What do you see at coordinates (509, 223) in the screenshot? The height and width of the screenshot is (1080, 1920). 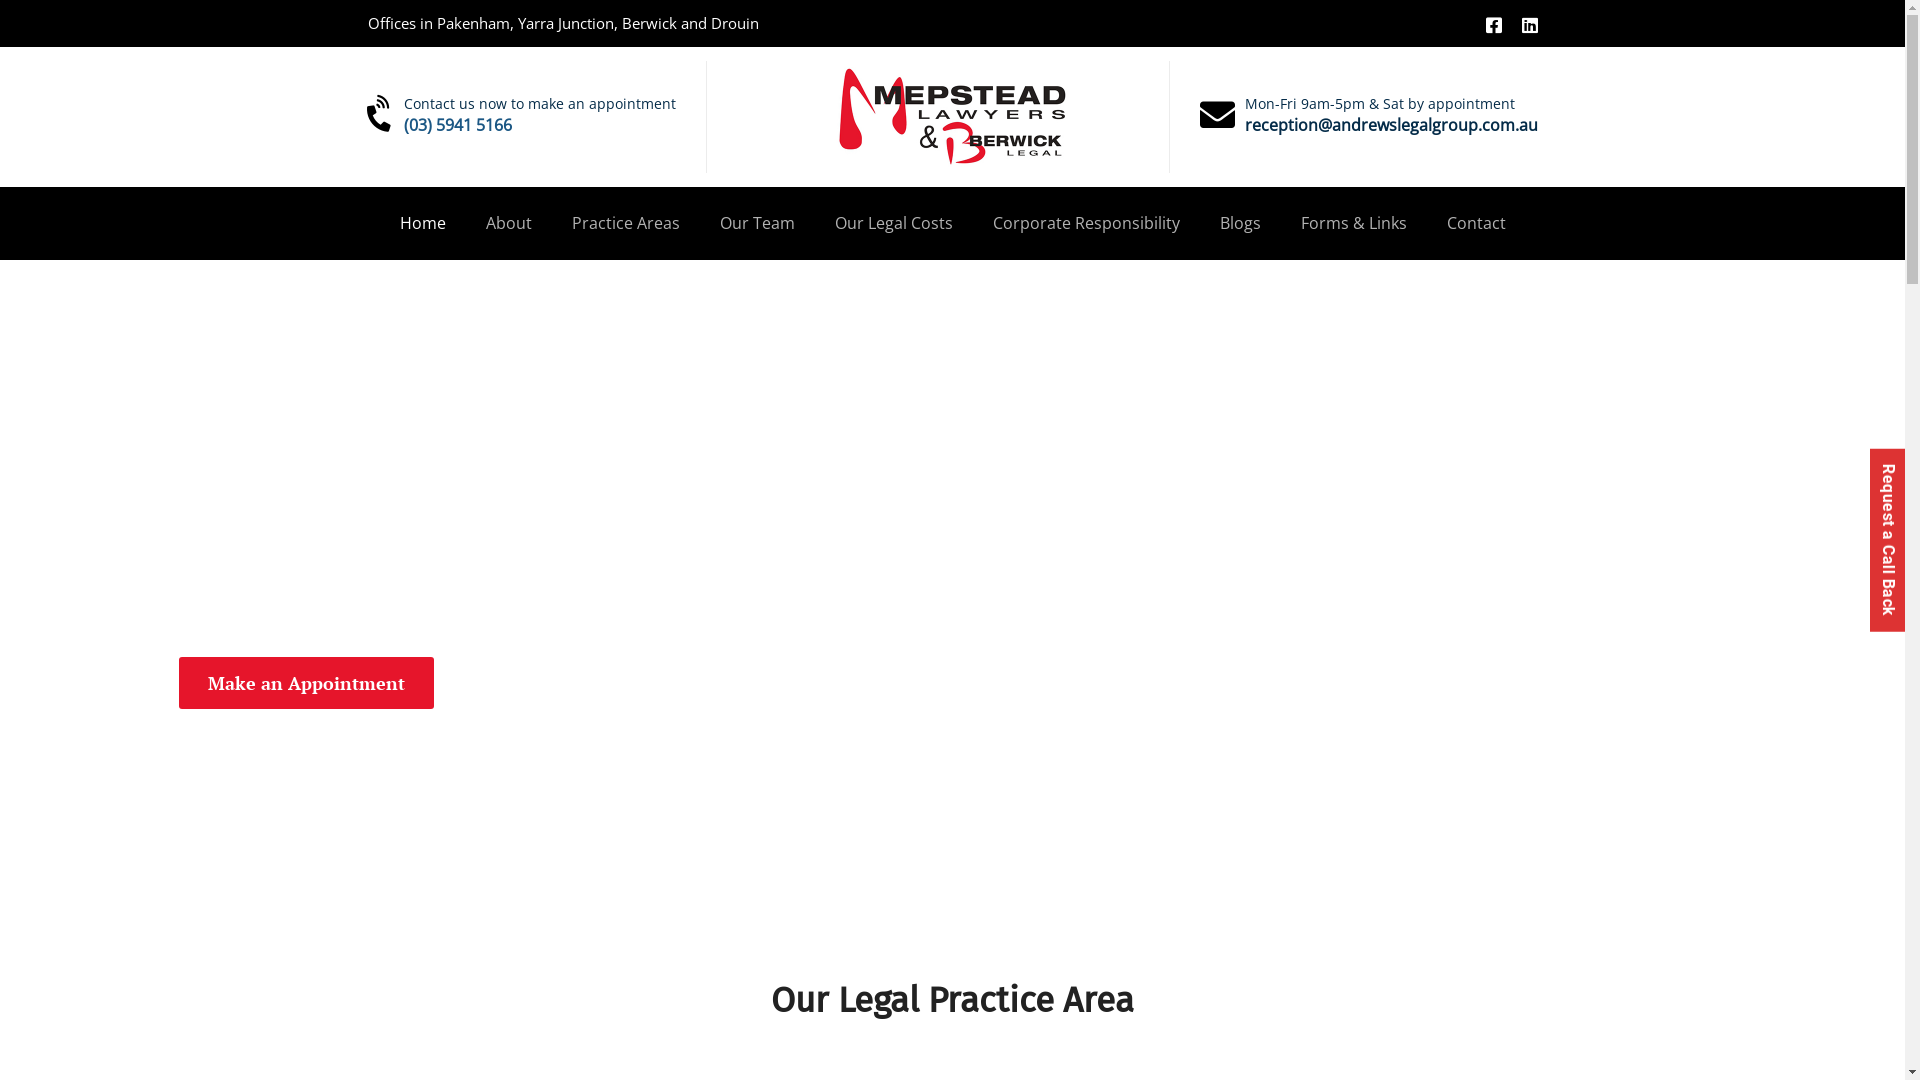 I see `About` at bounding box center [509, 223].